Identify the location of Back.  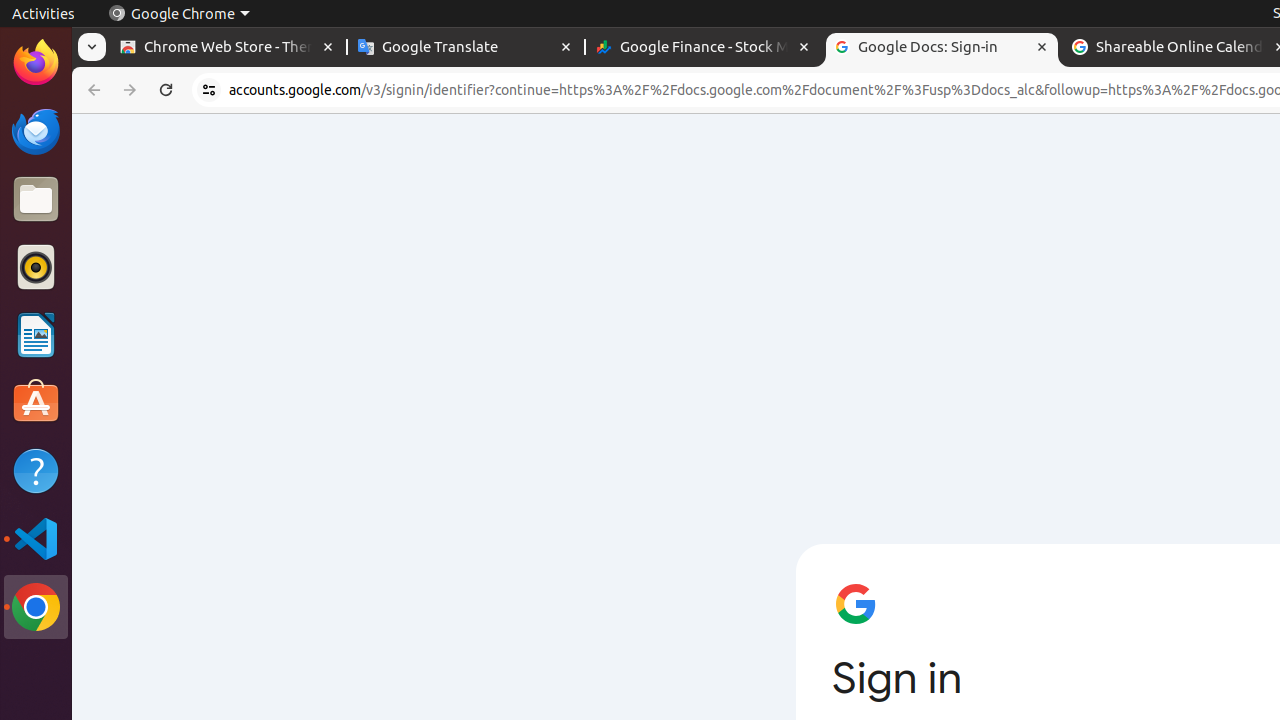
(92, 90).